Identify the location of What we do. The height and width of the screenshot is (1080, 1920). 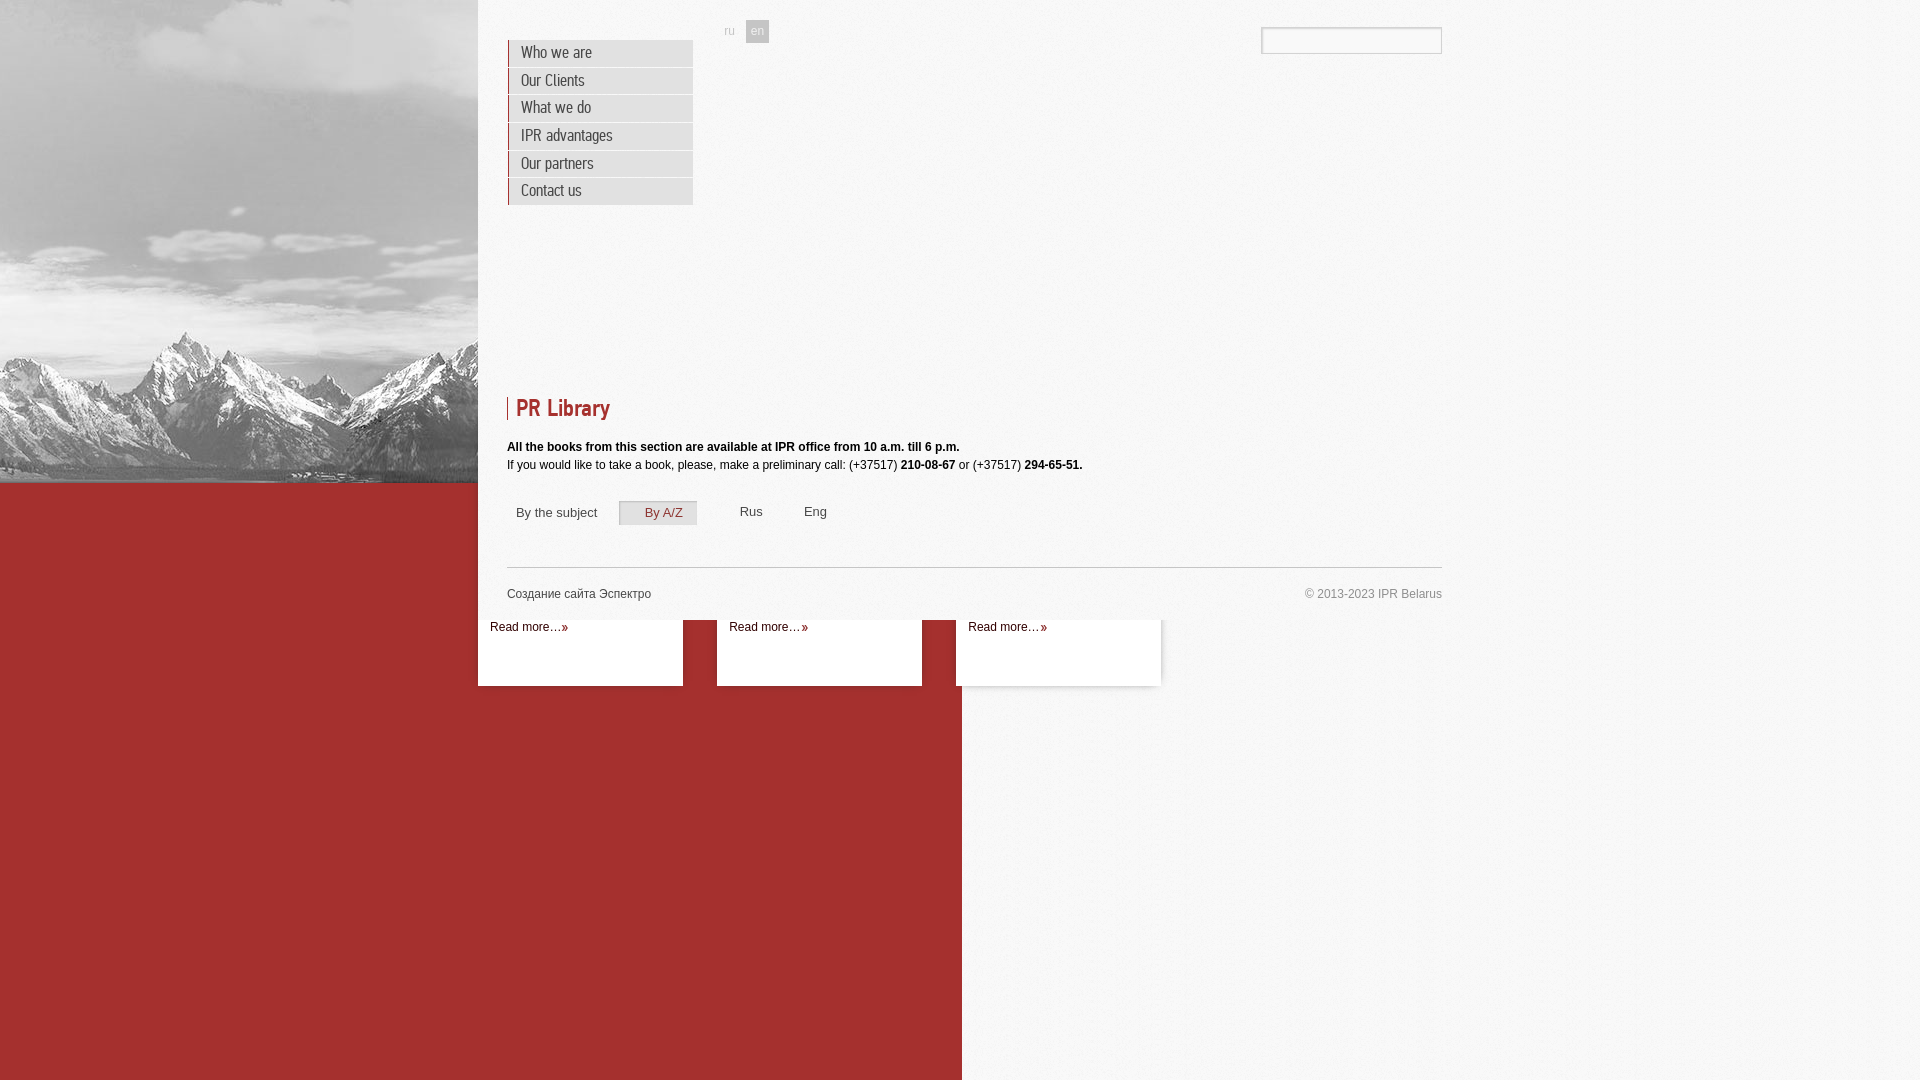
(600, 108).